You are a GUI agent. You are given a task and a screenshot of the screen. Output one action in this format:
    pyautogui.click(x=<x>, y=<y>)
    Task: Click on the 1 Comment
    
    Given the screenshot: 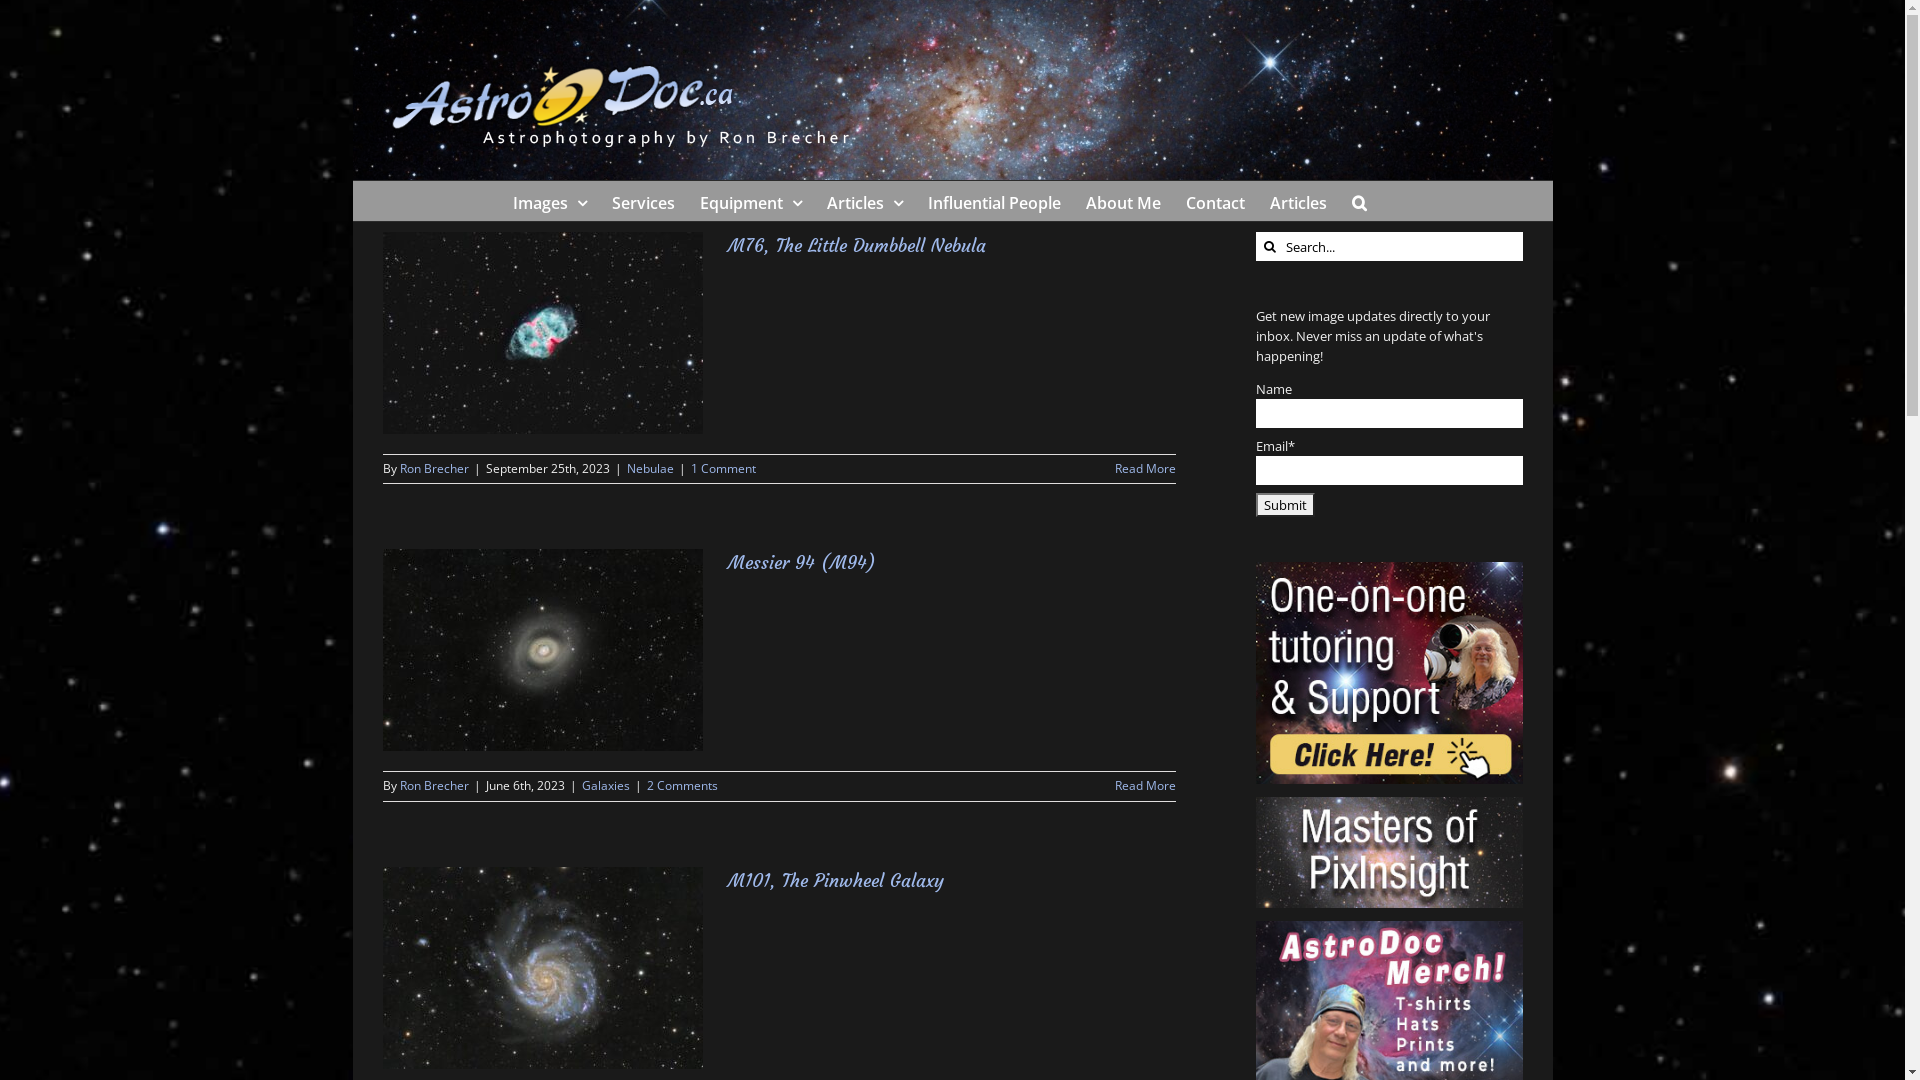 What is the action you would take?
    pyautogui.click(x=722, y=468)
    